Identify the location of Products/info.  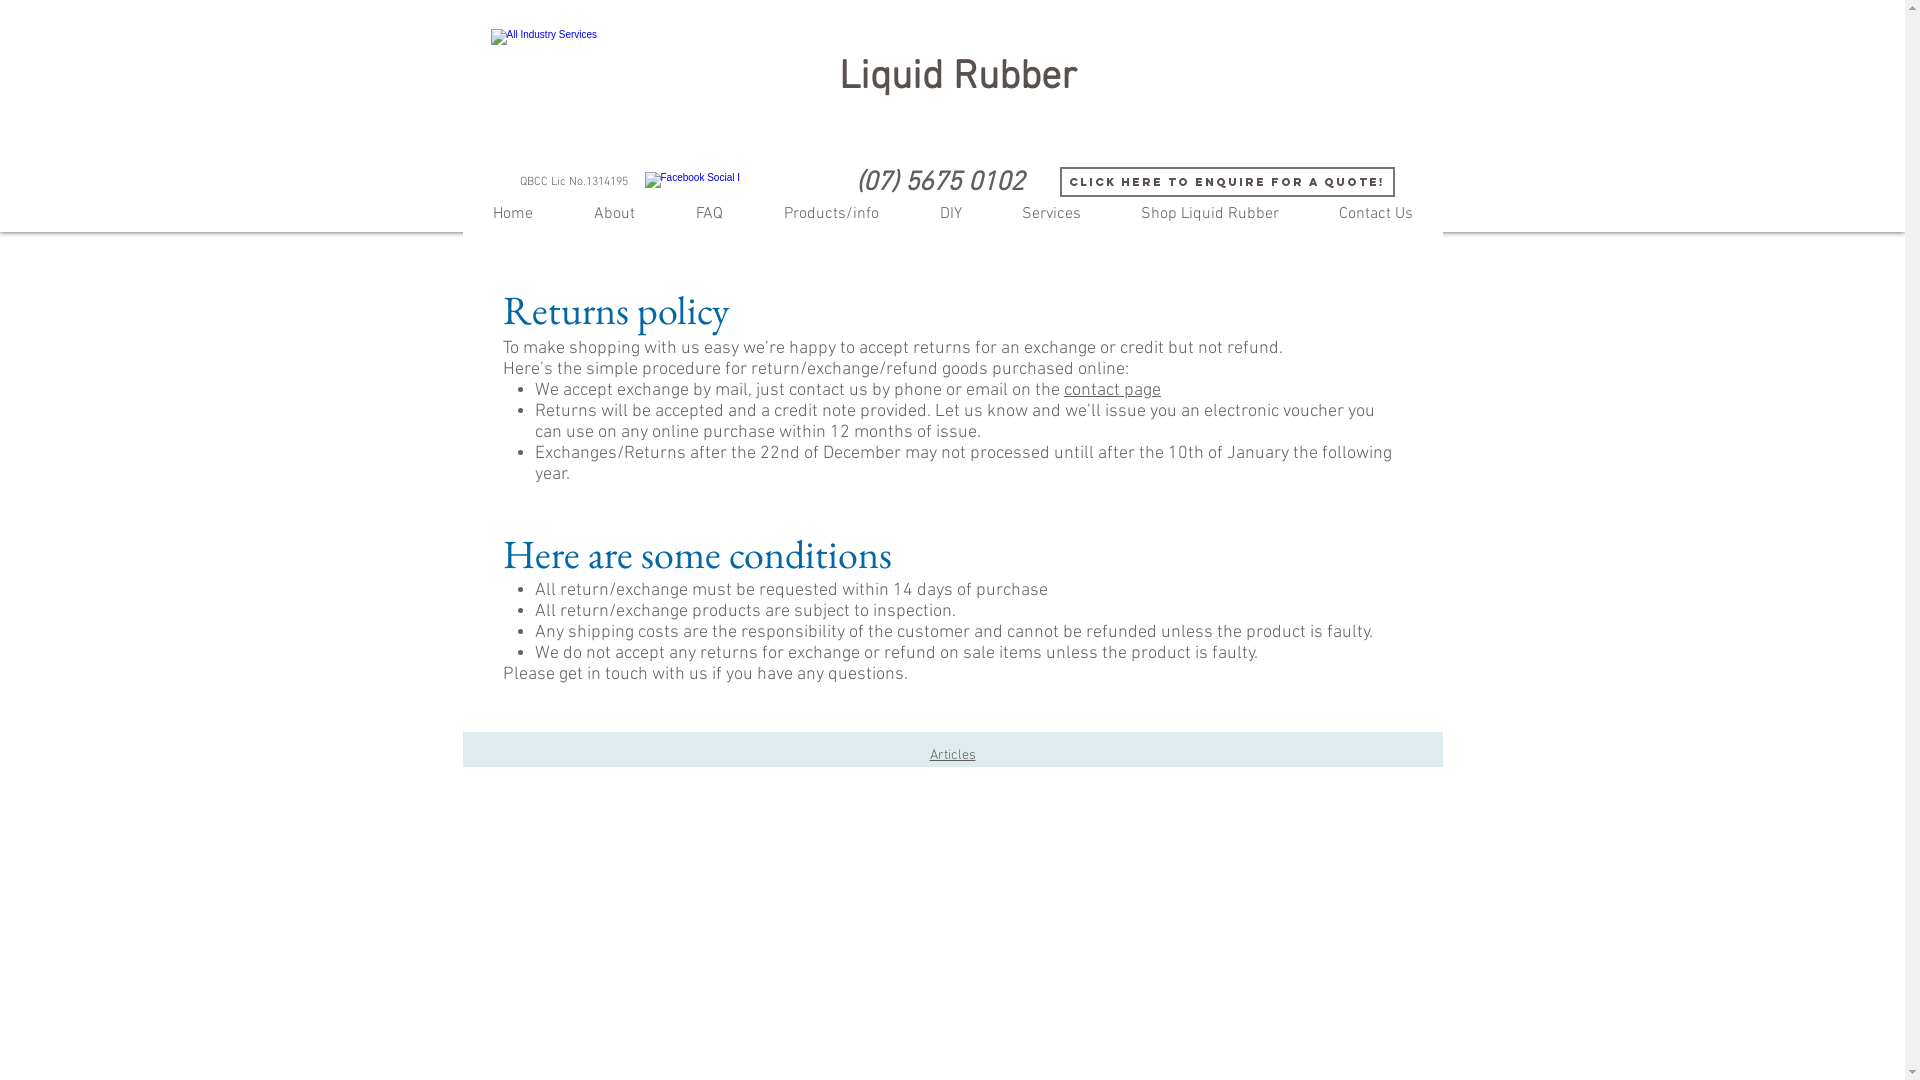
(832, 214).